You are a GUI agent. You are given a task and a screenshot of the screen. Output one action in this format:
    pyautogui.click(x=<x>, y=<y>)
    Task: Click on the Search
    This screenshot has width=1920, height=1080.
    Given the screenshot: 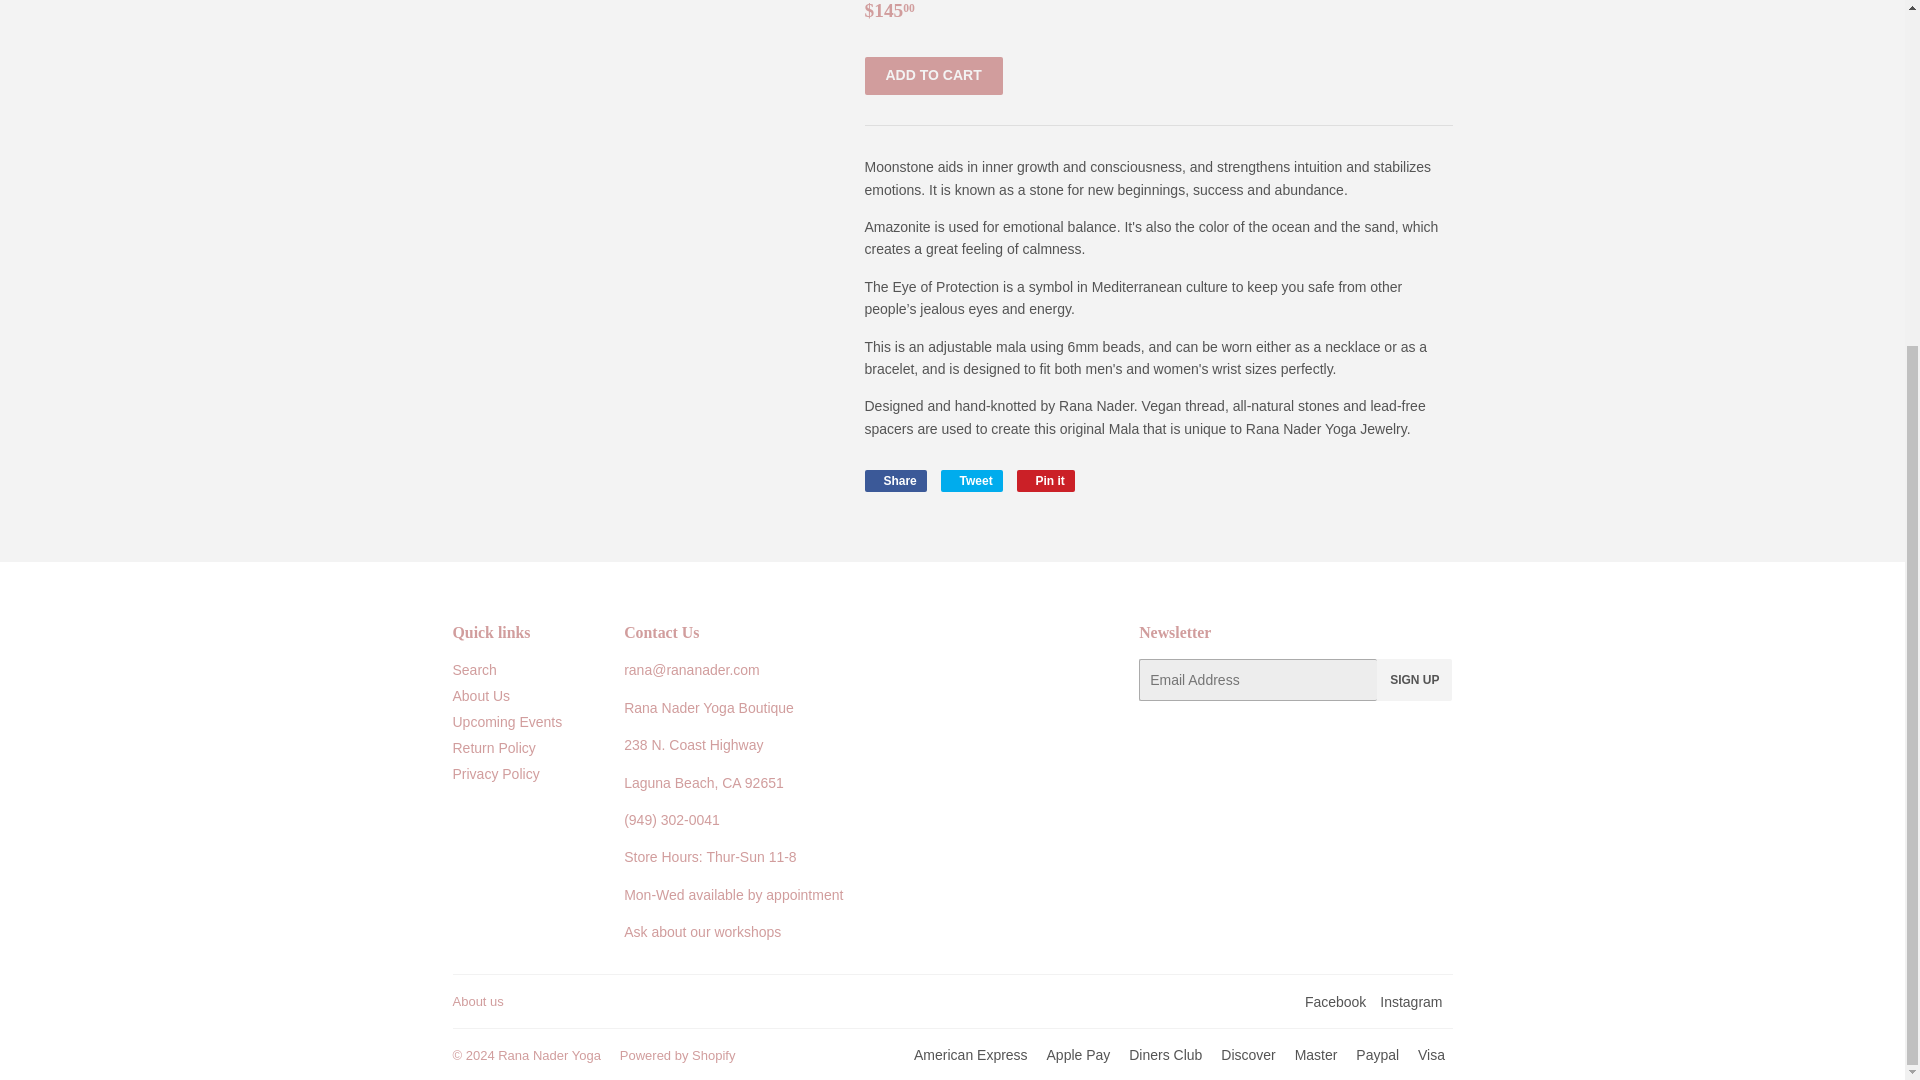 What is the action you would take?
    pyautogui.click(x=971, y=480)
    